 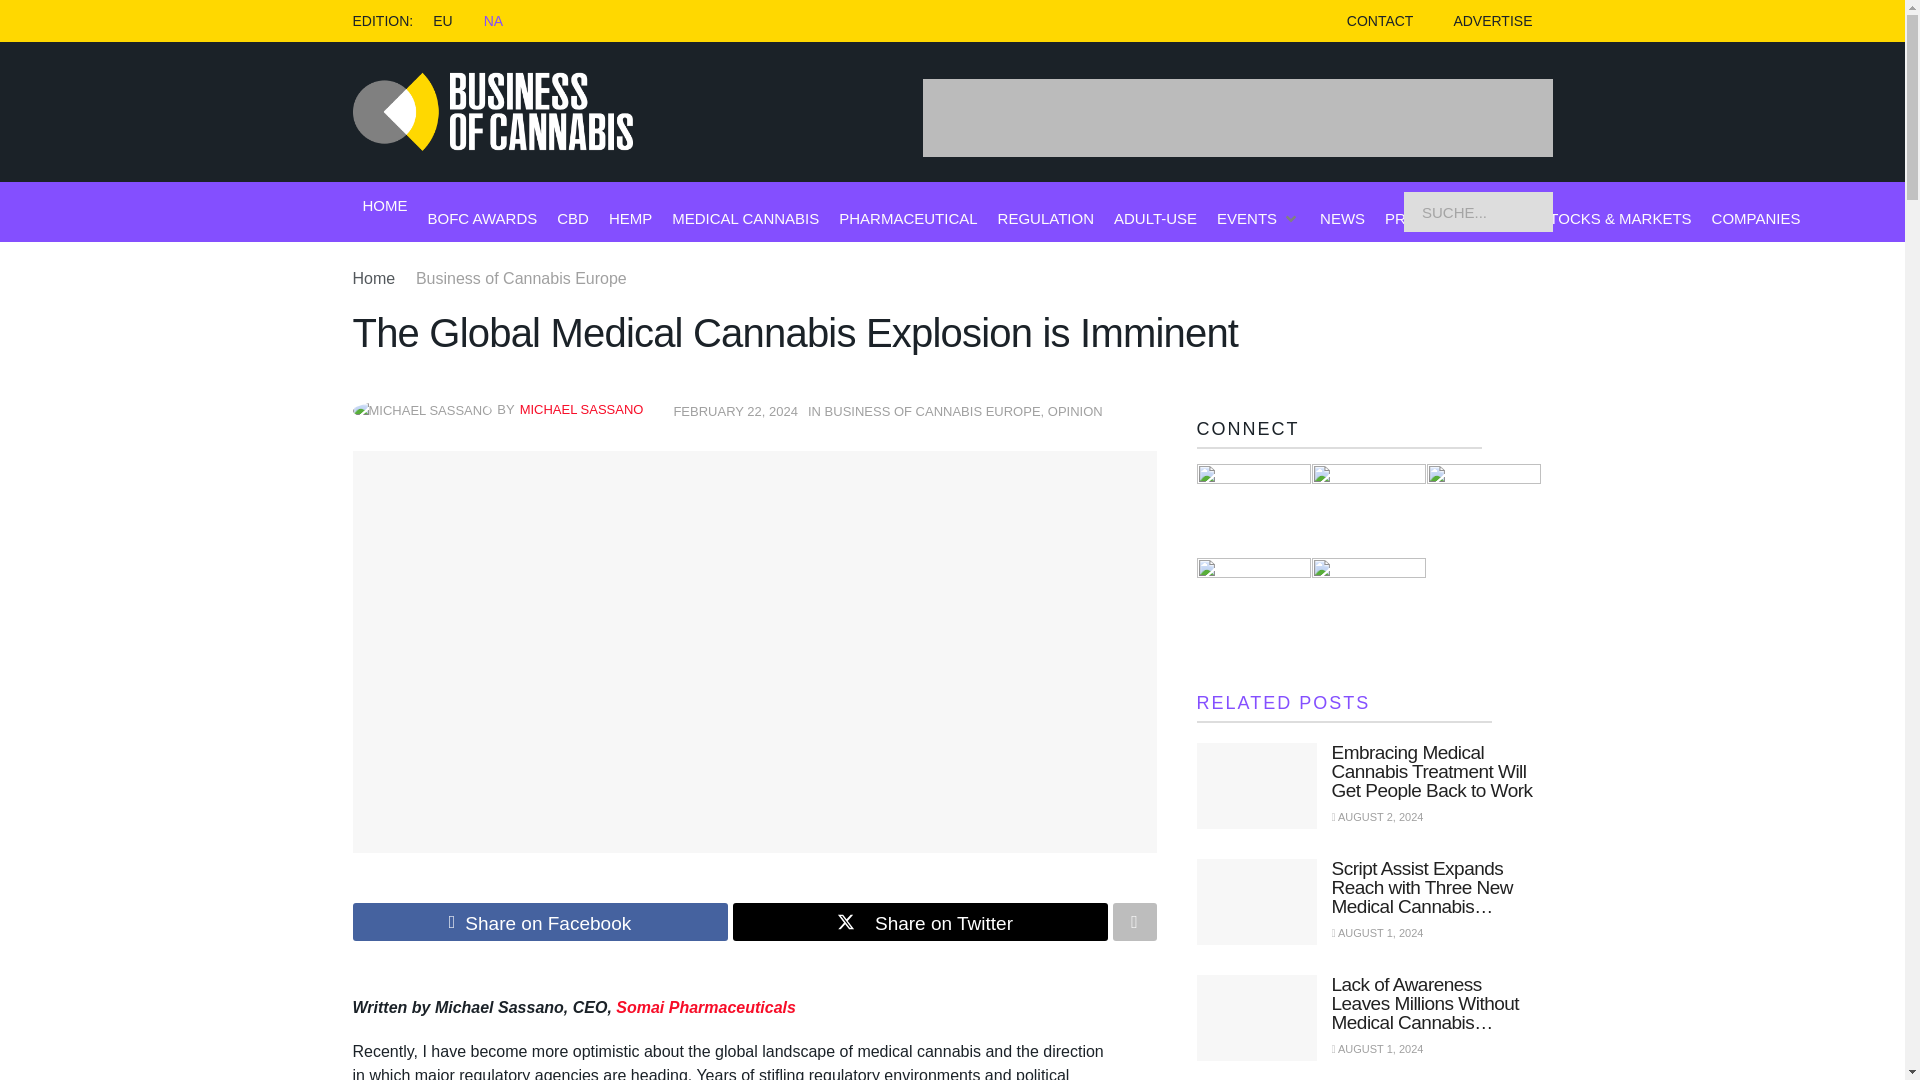 What do you see at coordinates (522, 278) in the screenshot?
I see `Business of Cannabis Europe` at bounding box center [522, 278].